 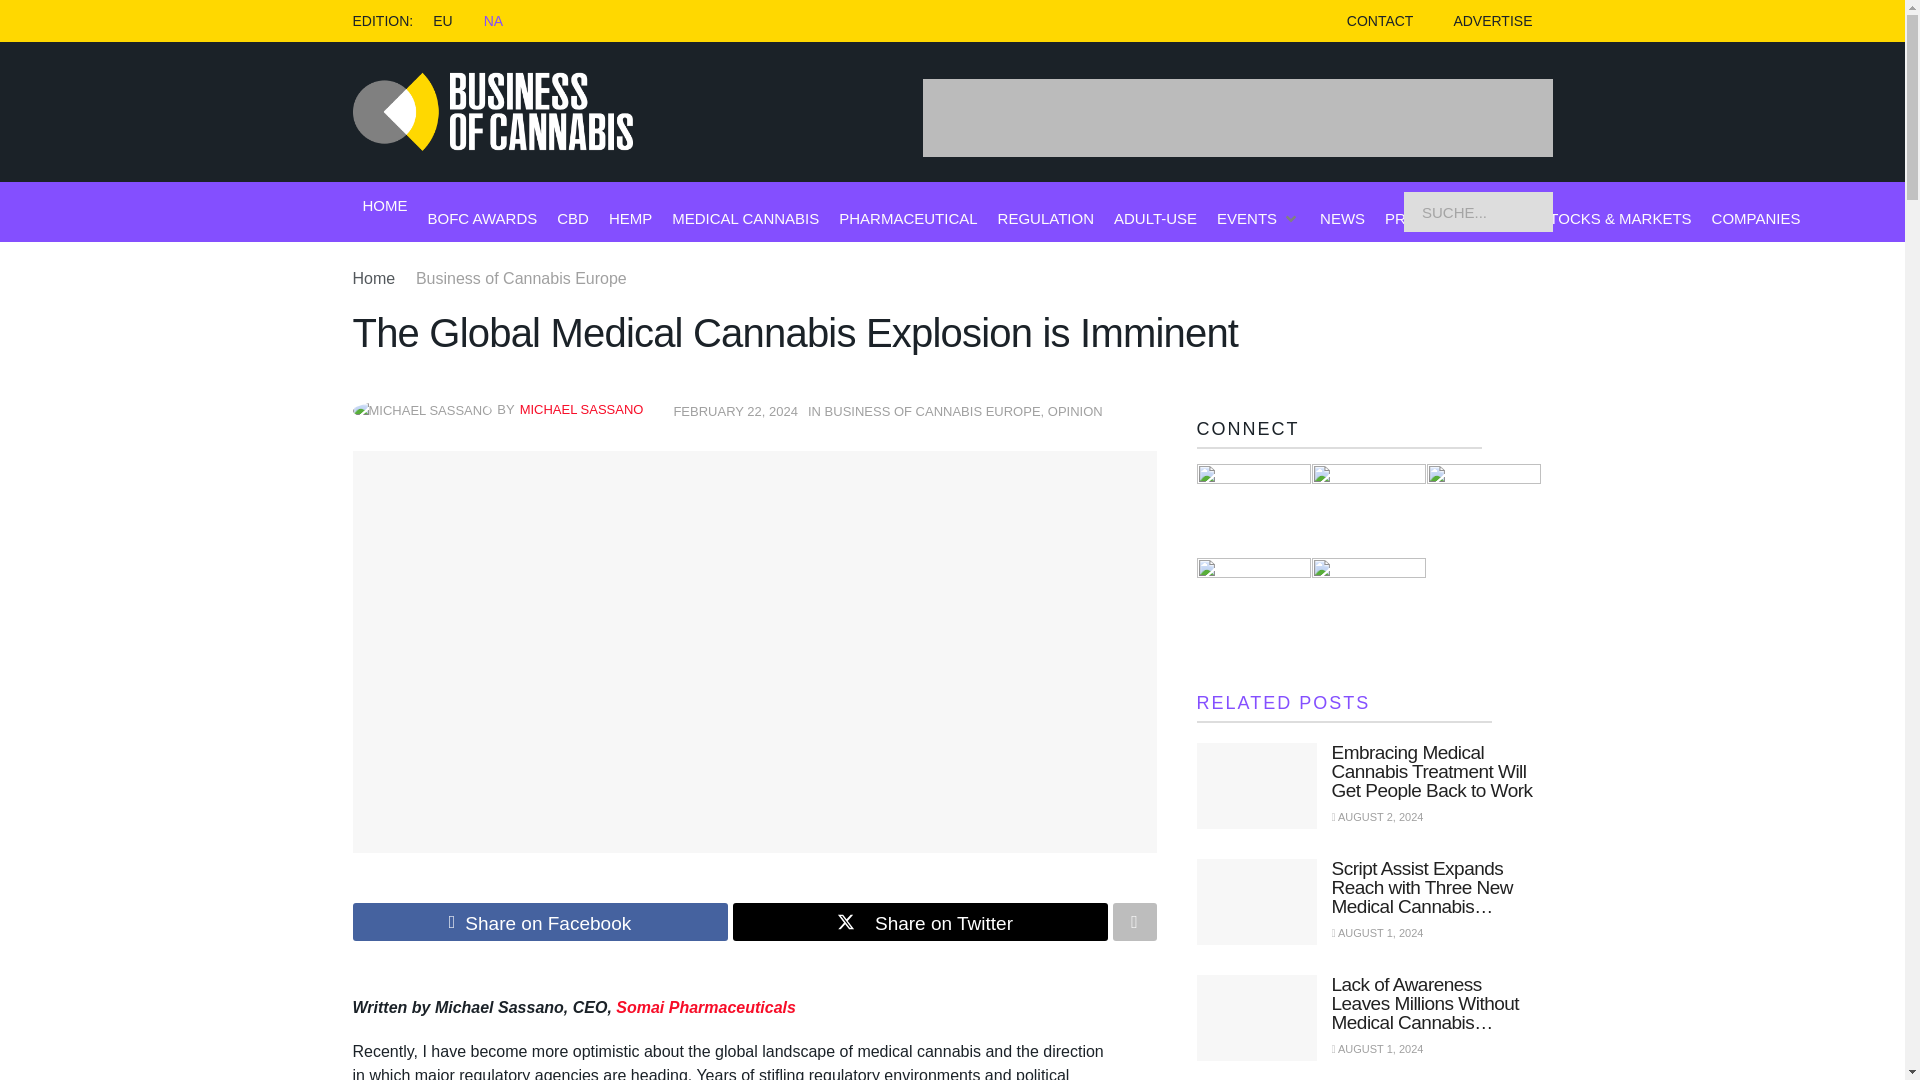 What do you see at coordinates (522, 278) in the screenshot?
I see `Business of Cannabis Europe` at bounding box center [522, 278].